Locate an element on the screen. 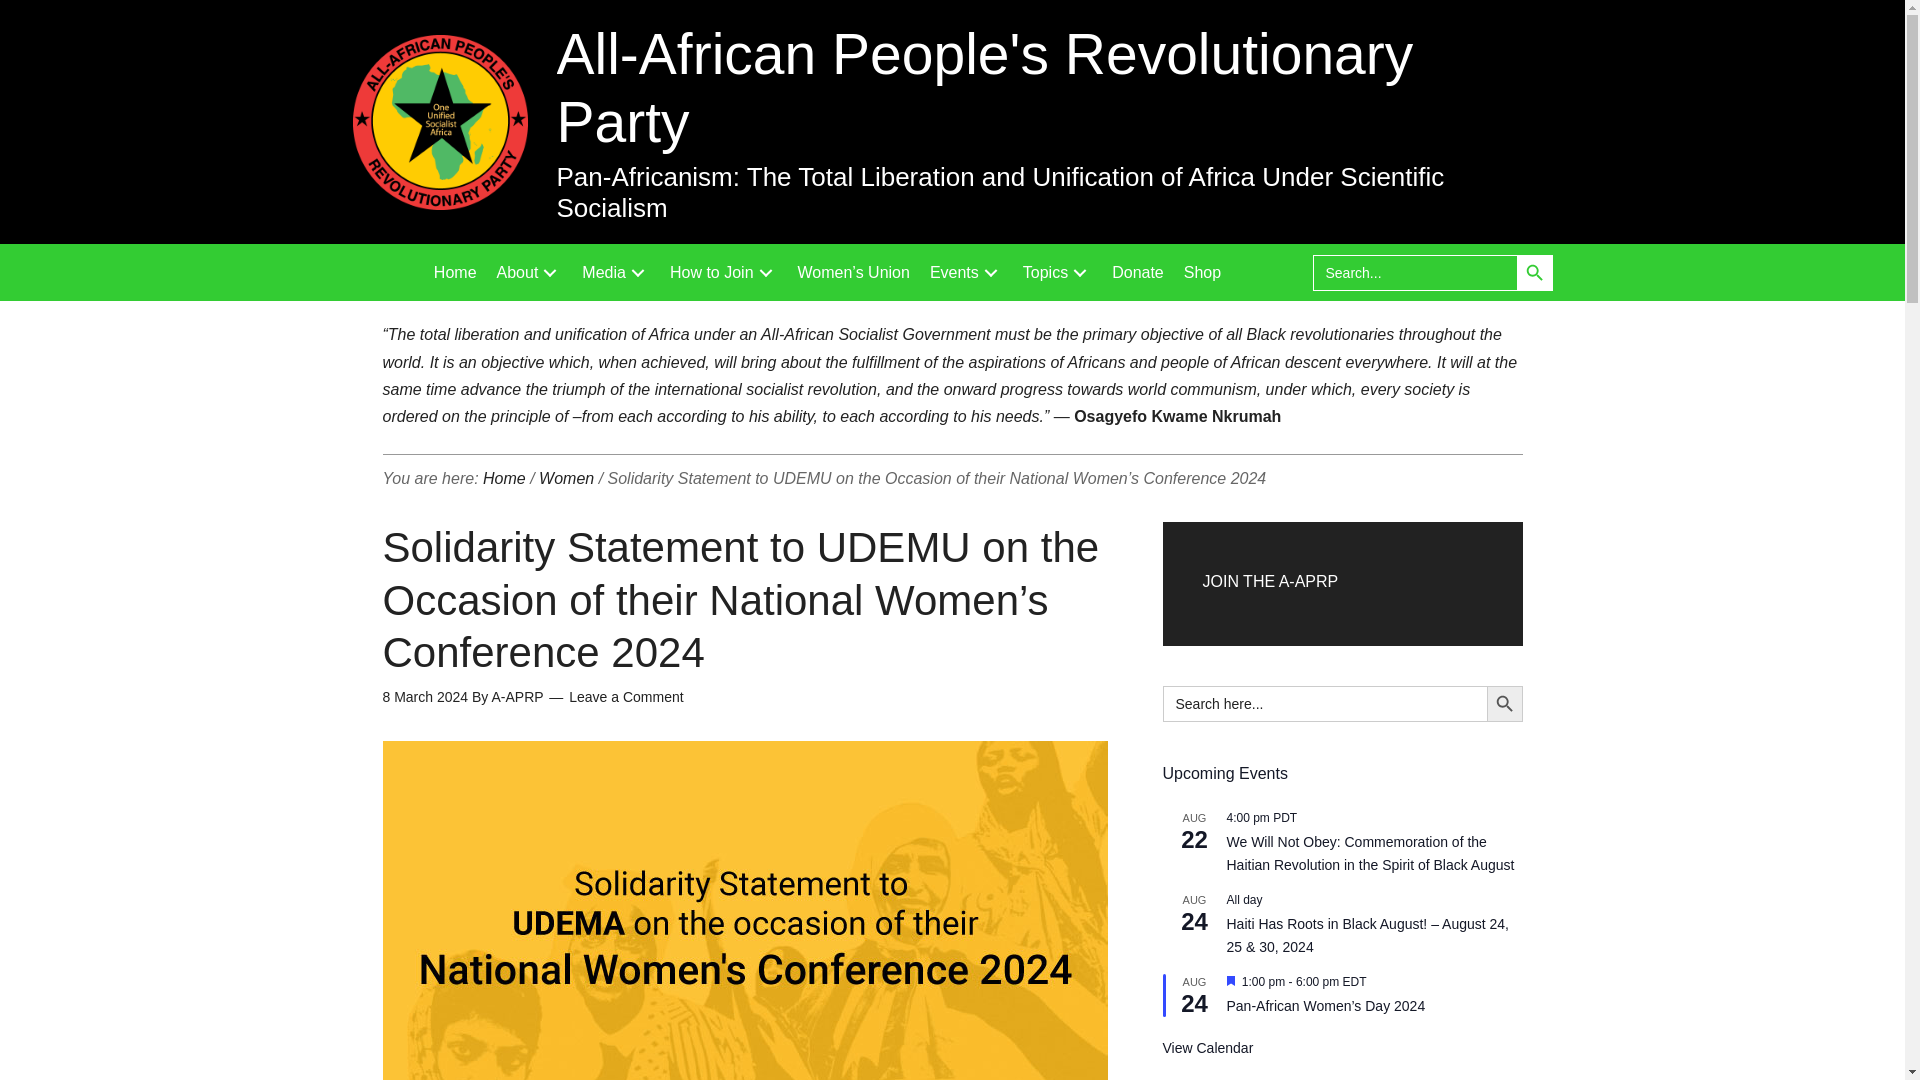  Media is located at coordinates (616, 272).